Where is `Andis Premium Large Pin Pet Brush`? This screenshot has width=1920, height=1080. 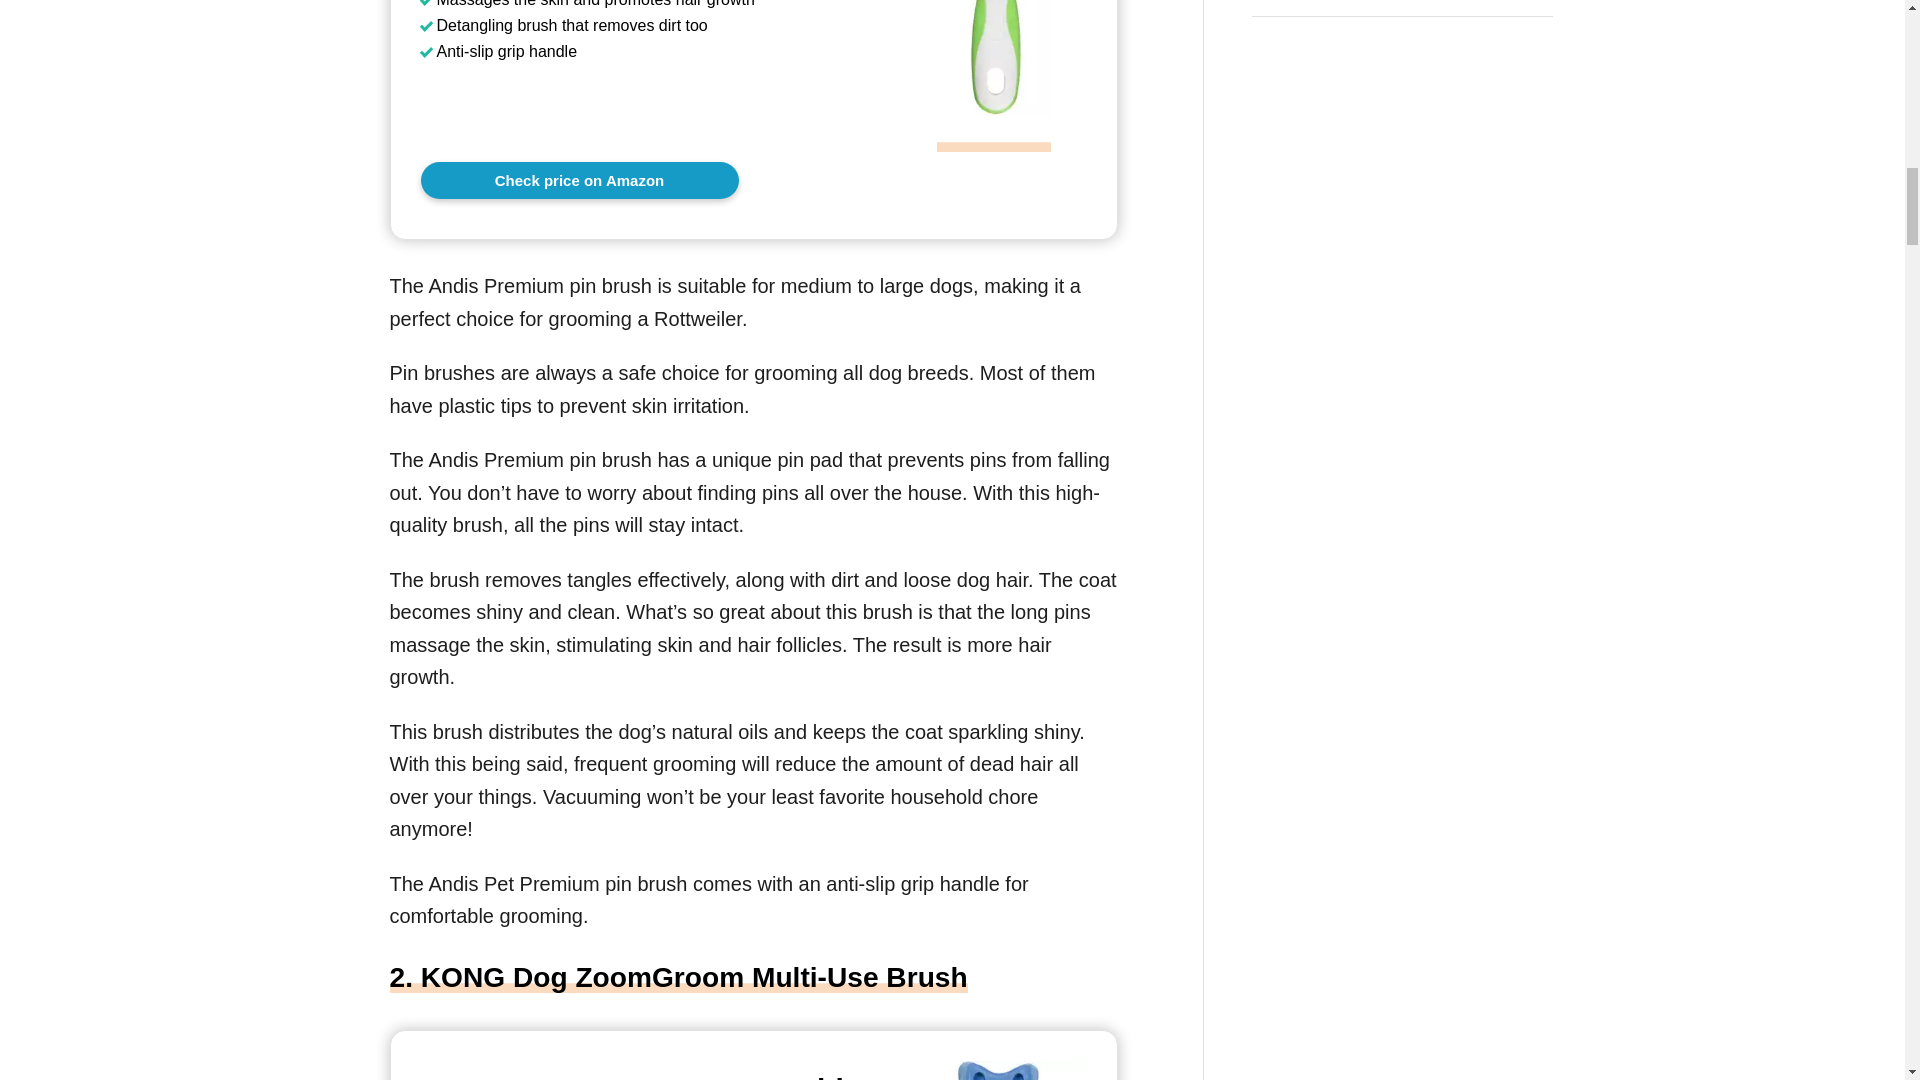 Andis Premium Large Pin Pet Brush is located at coordinates (578, 180).